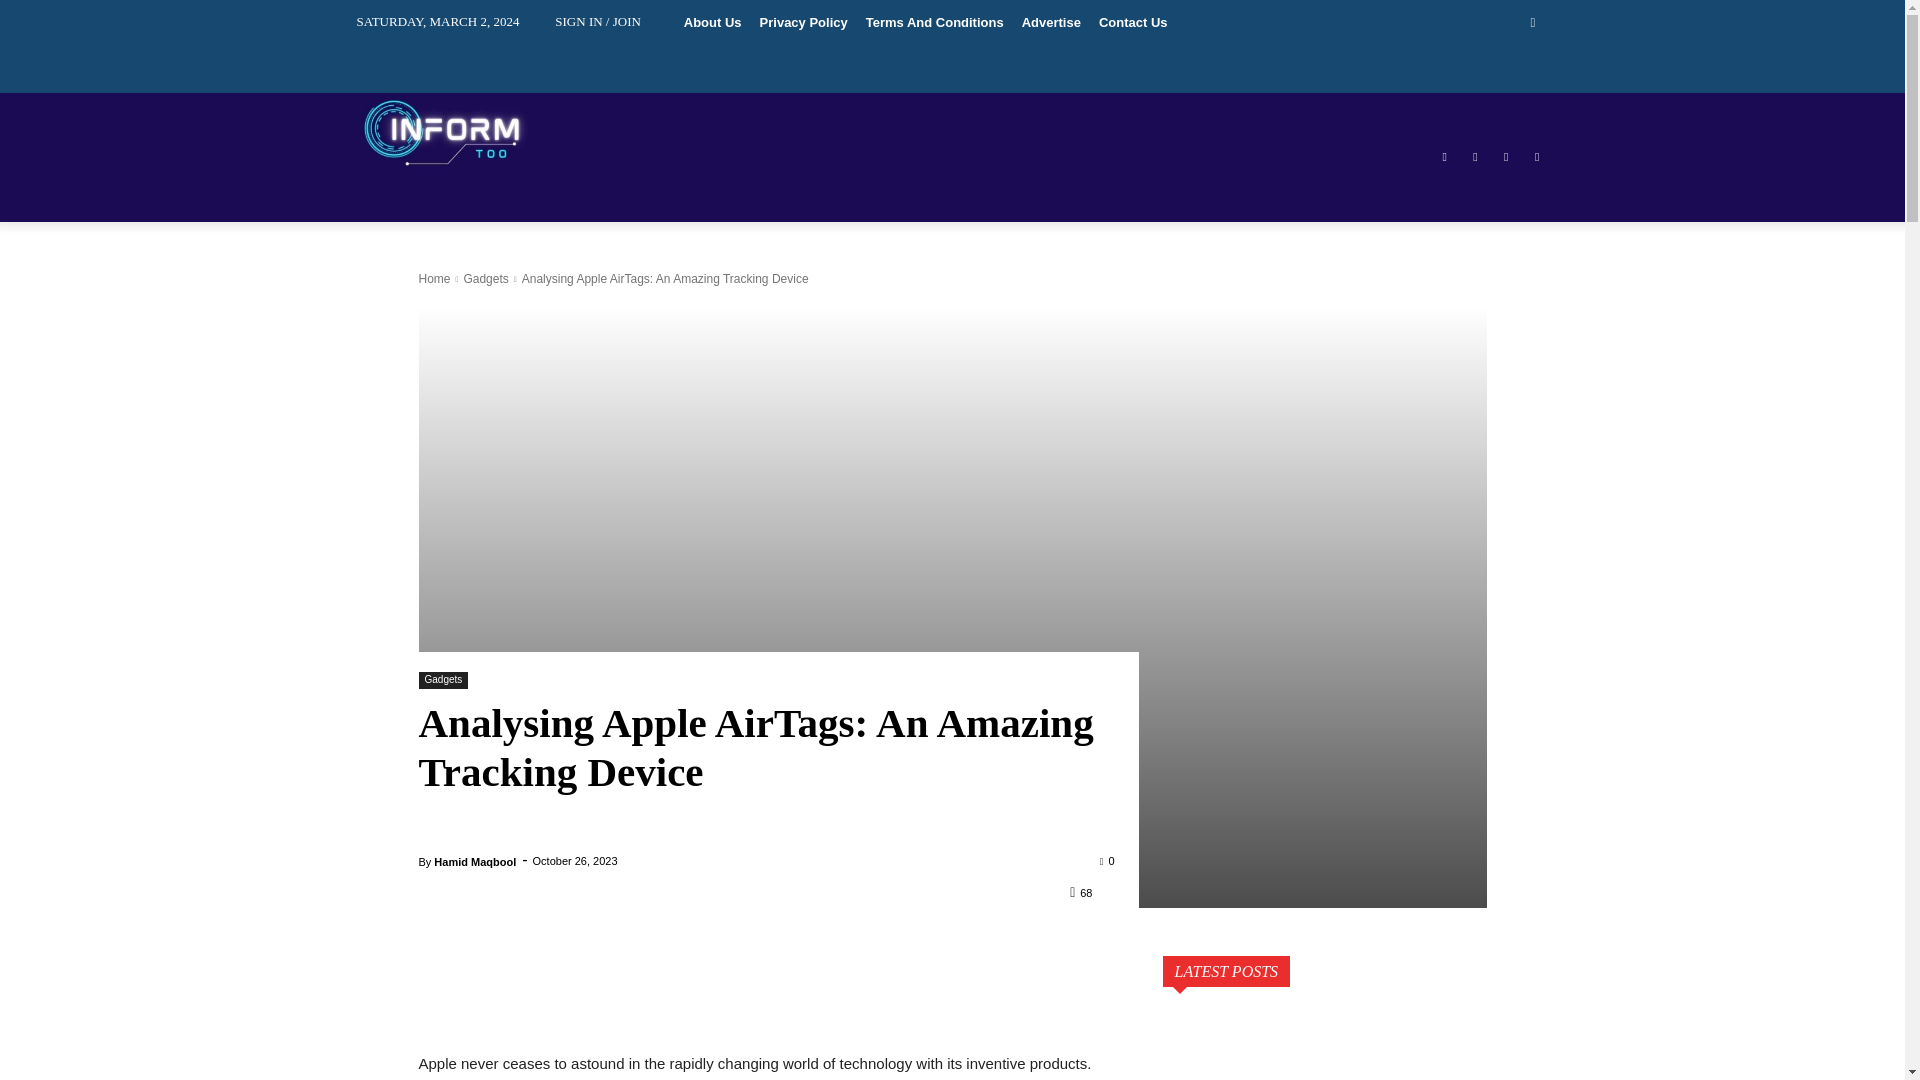  What do you see at coordinates (712, 22) in the screenshot?
I see `About Us` at bounding box center [712, 22].